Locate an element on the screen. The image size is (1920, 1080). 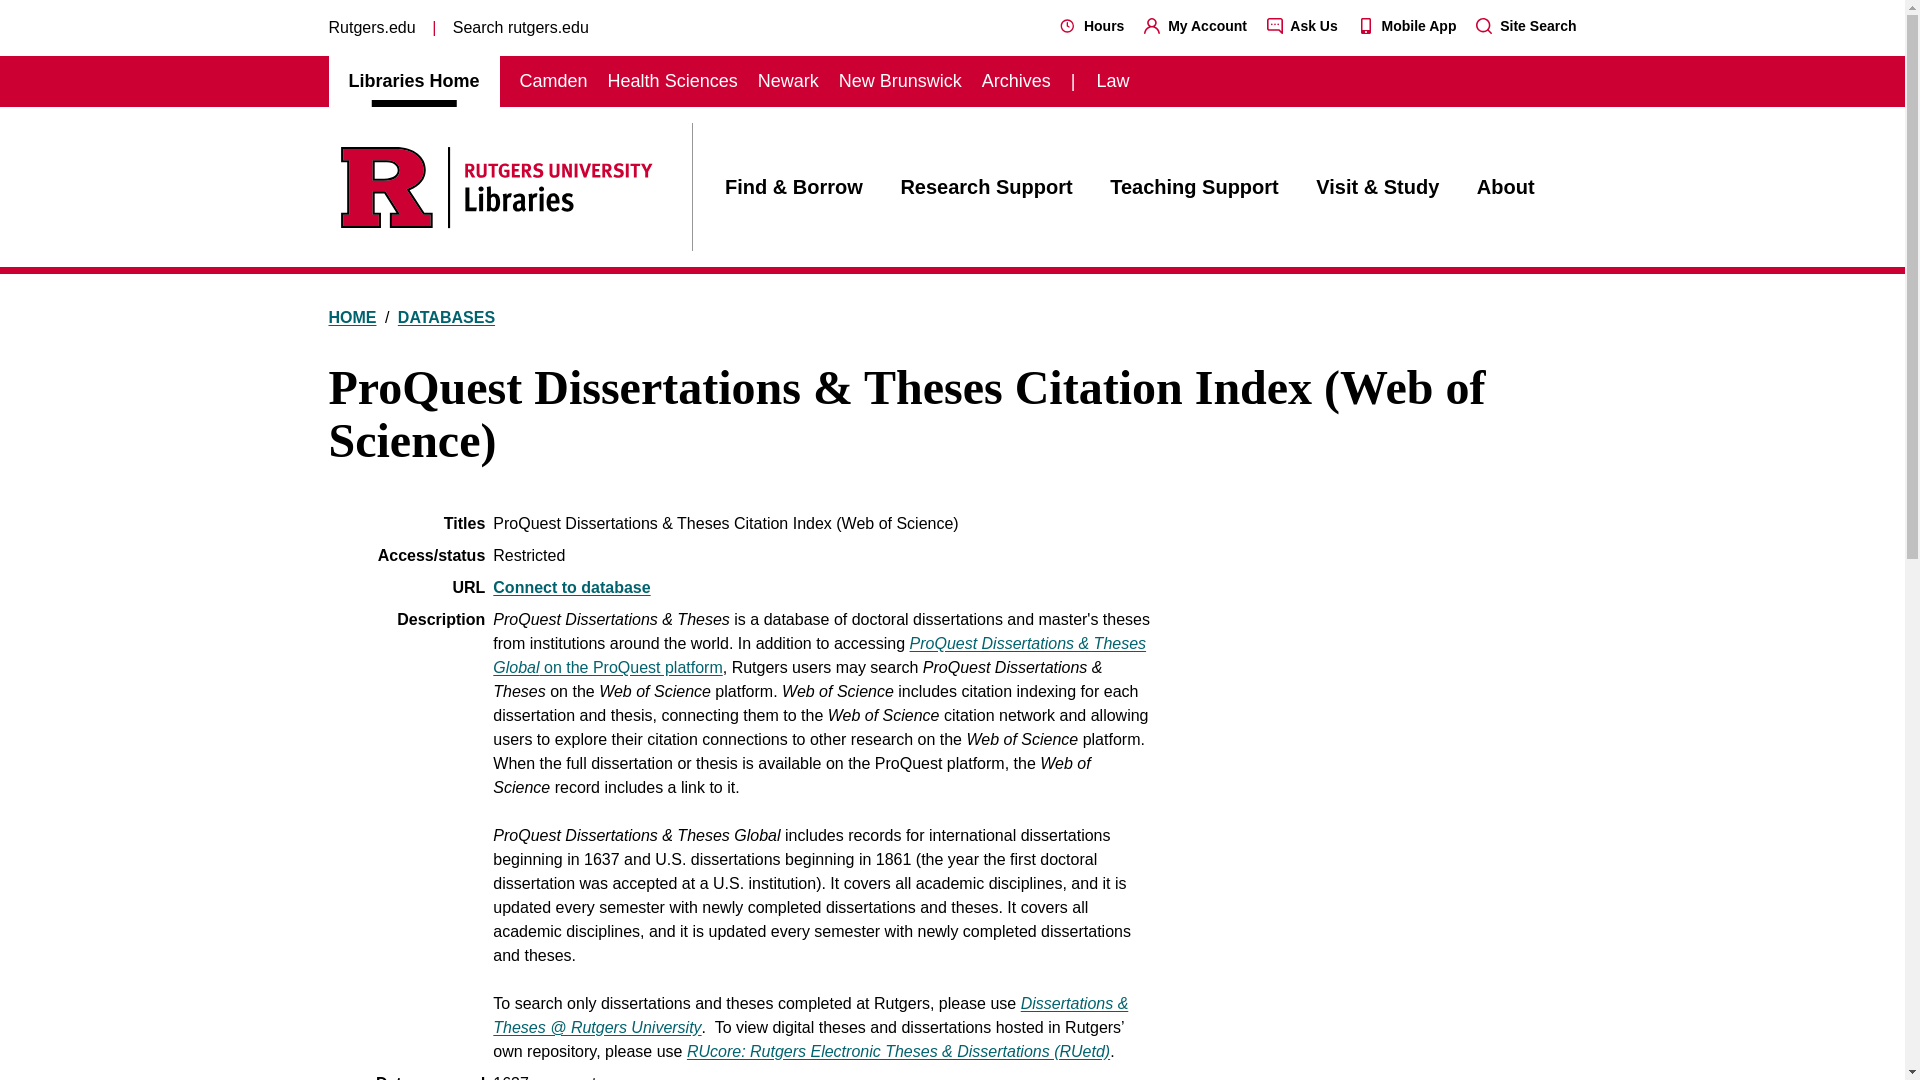
Site Search is located at coordinates (1526, 26).